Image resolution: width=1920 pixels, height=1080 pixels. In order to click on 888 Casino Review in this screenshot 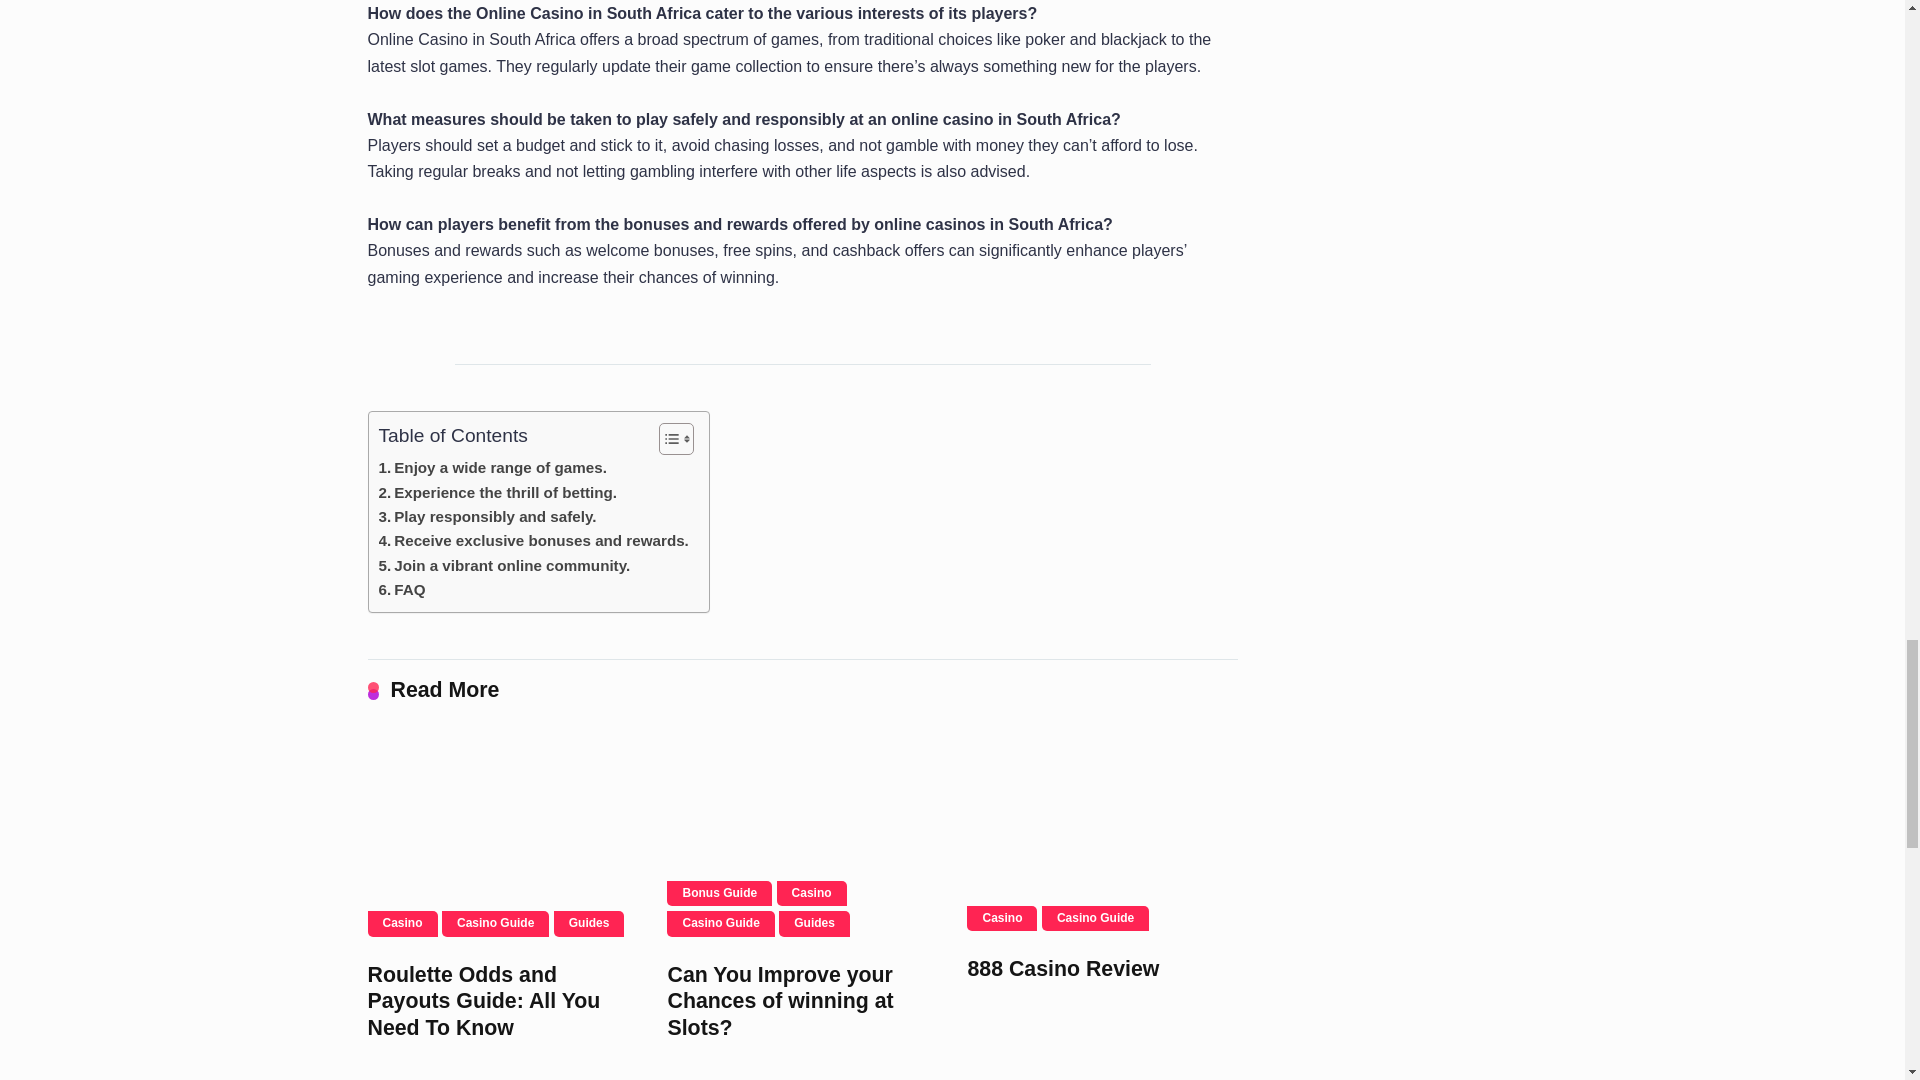, I will do `click(1102, 832)`.